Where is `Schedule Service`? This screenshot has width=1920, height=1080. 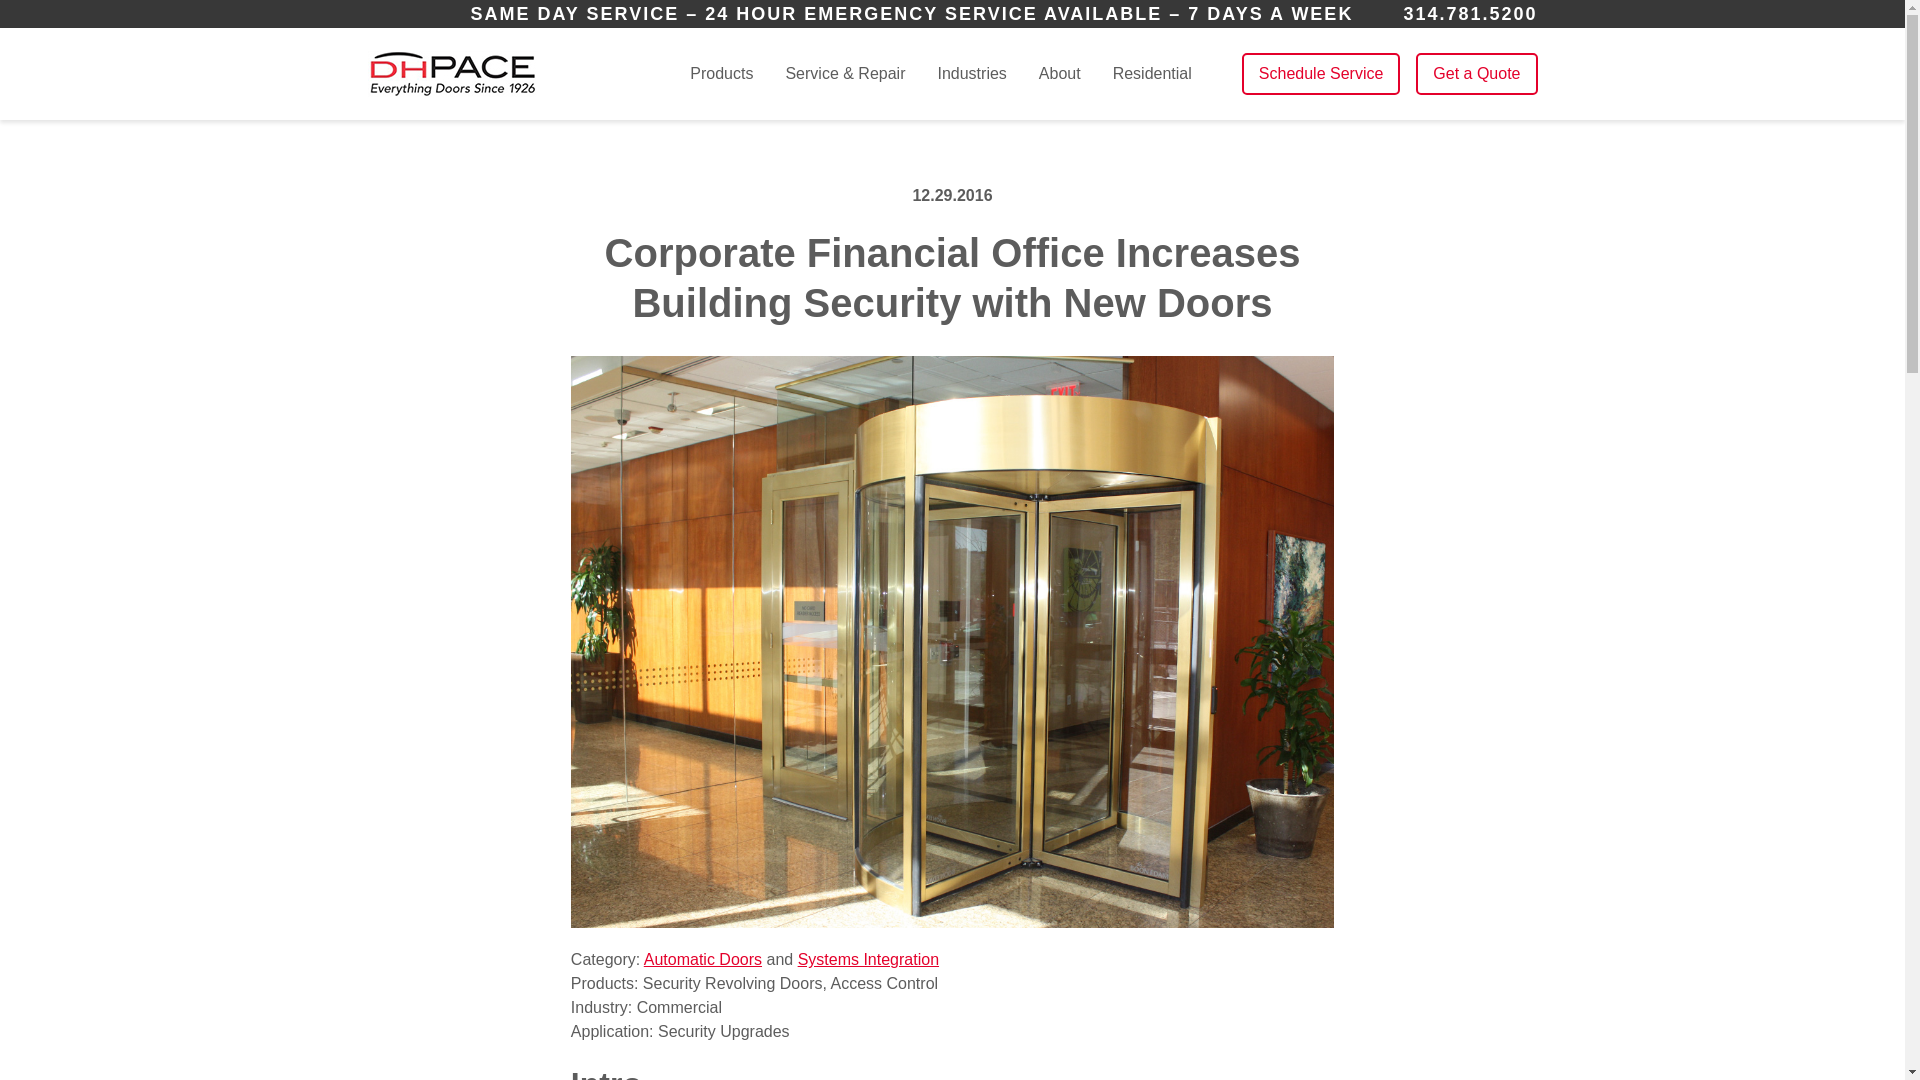 Schedule Service is located at coordinates (1322, 74).